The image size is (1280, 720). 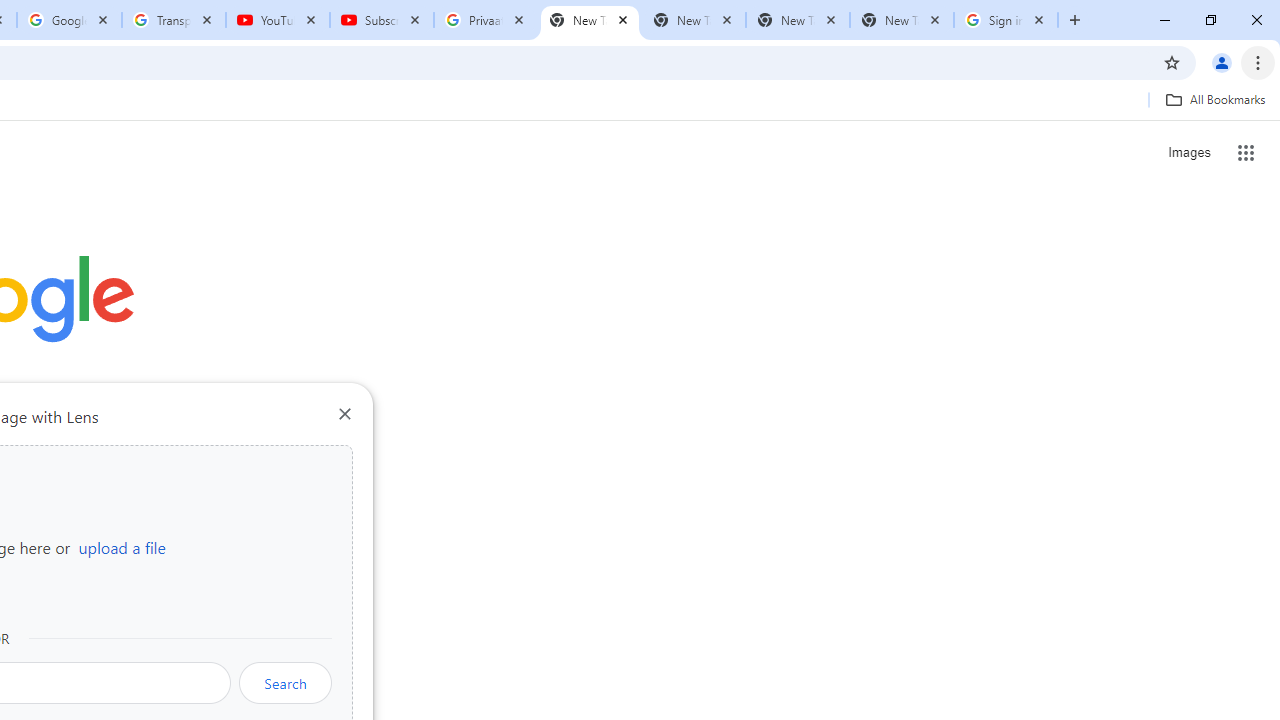 What do you see at coordinates (382, 20) in the screenshot?
I see `Subscriptions - YouTube` at bounding box center [382, 20].